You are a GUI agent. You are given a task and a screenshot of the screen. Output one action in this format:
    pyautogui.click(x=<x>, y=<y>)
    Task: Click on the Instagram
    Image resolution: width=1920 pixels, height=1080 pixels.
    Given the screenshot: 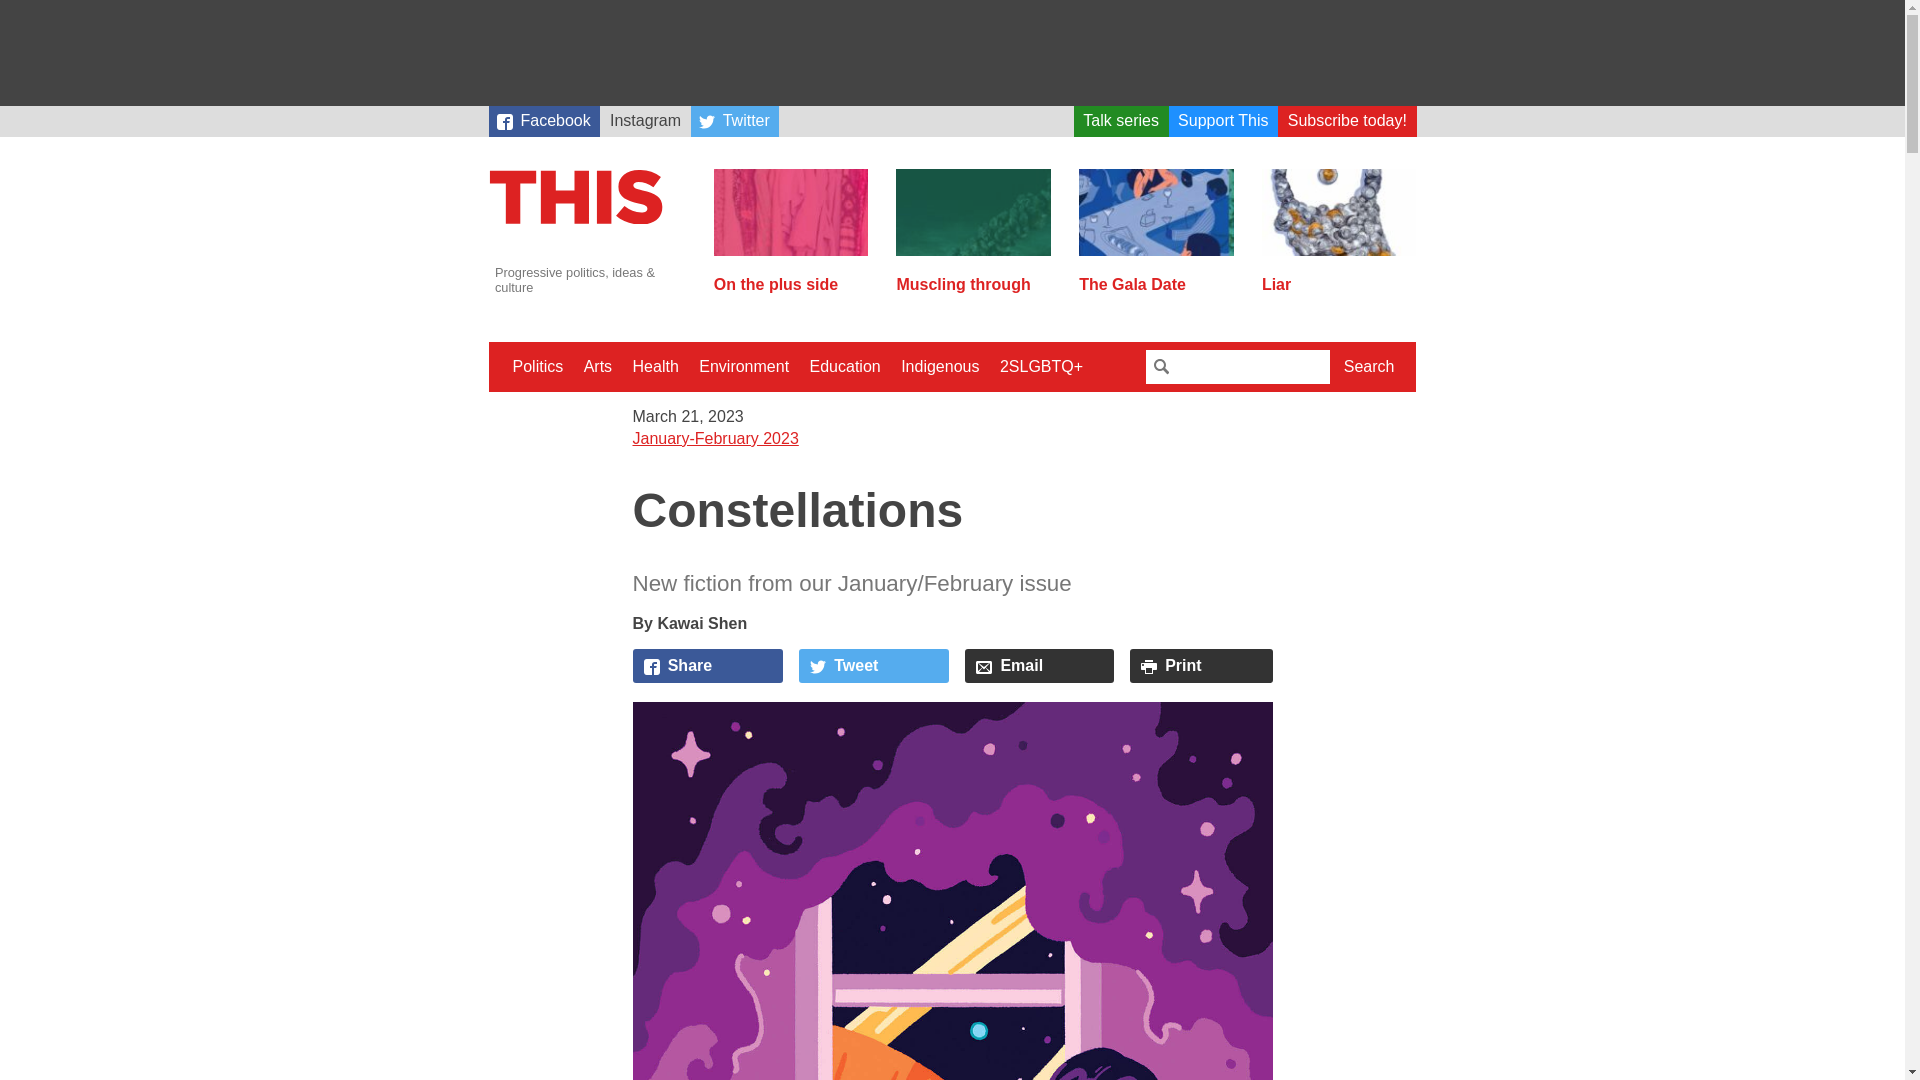 What is the action you would take?
    pyautogui.click(x=644, y=121)
    